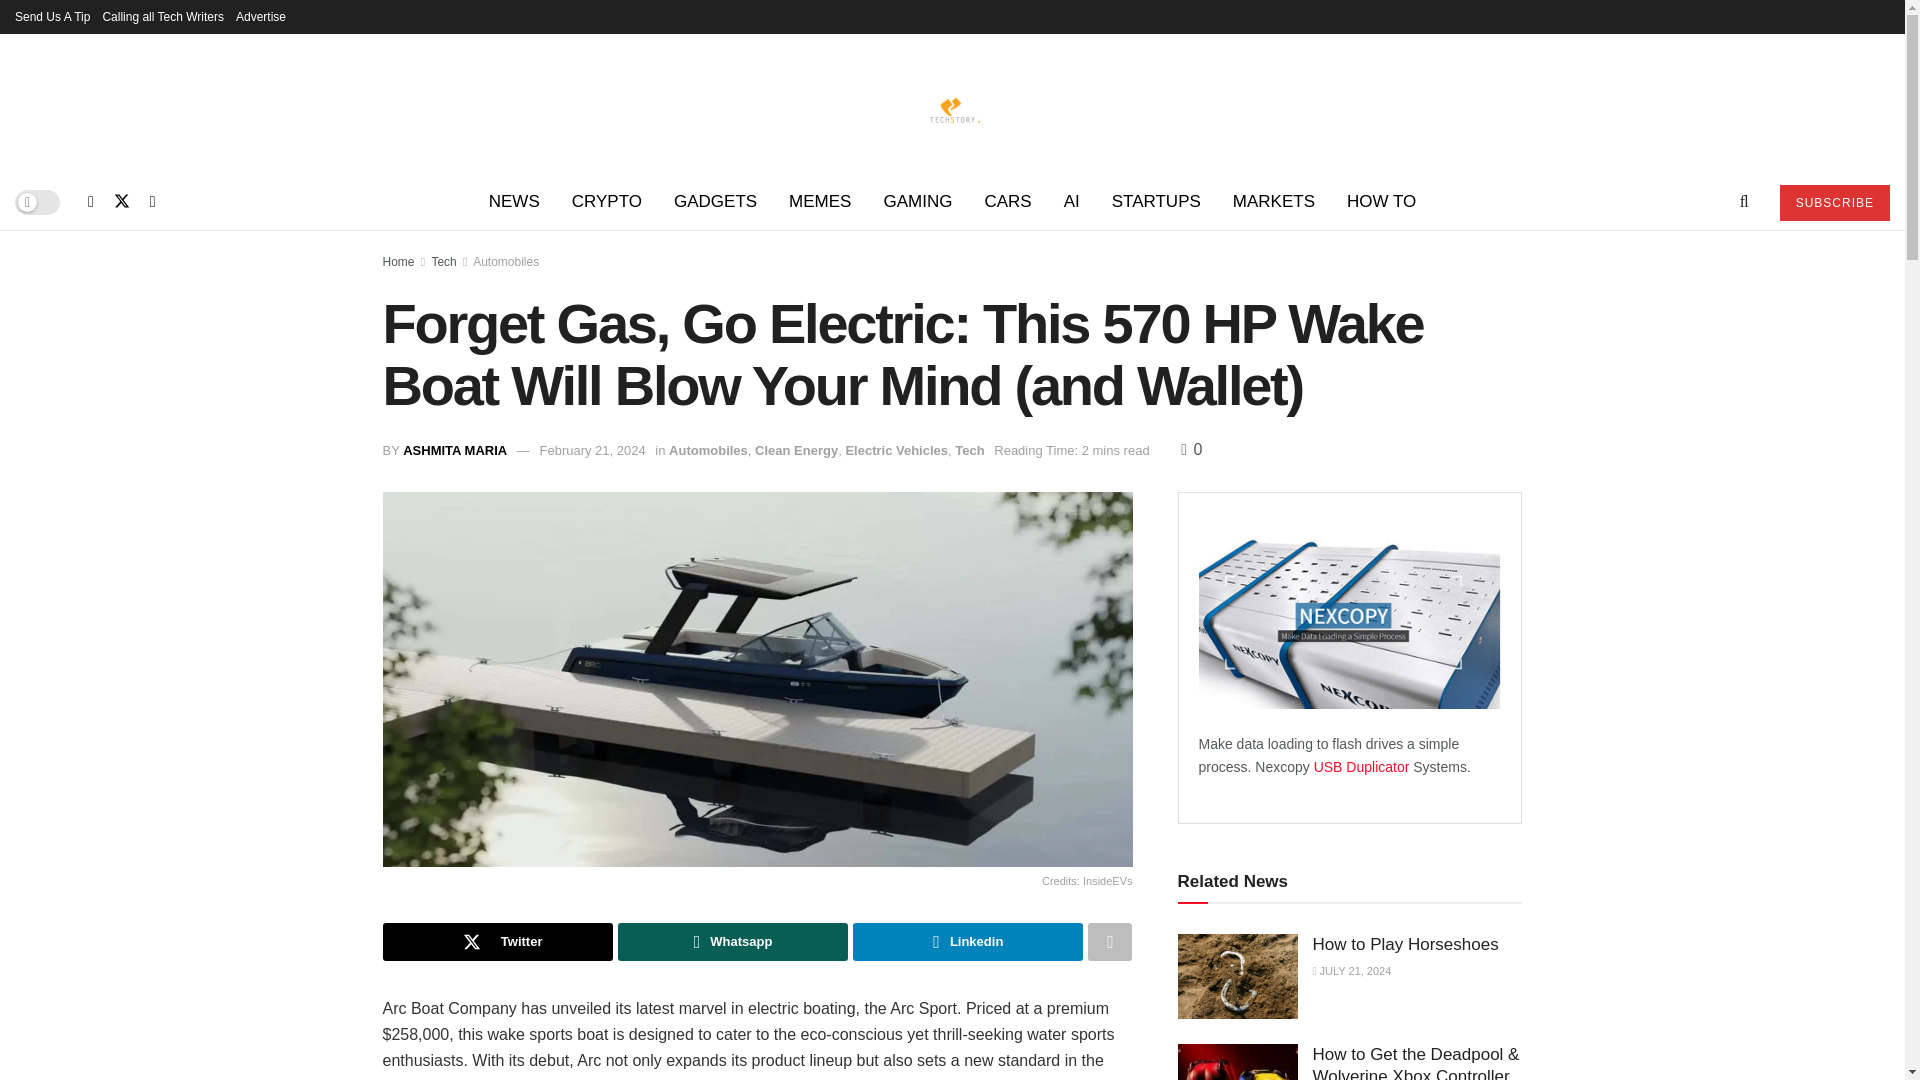  I want to click on Send Us A Tip, so click(52, 16).